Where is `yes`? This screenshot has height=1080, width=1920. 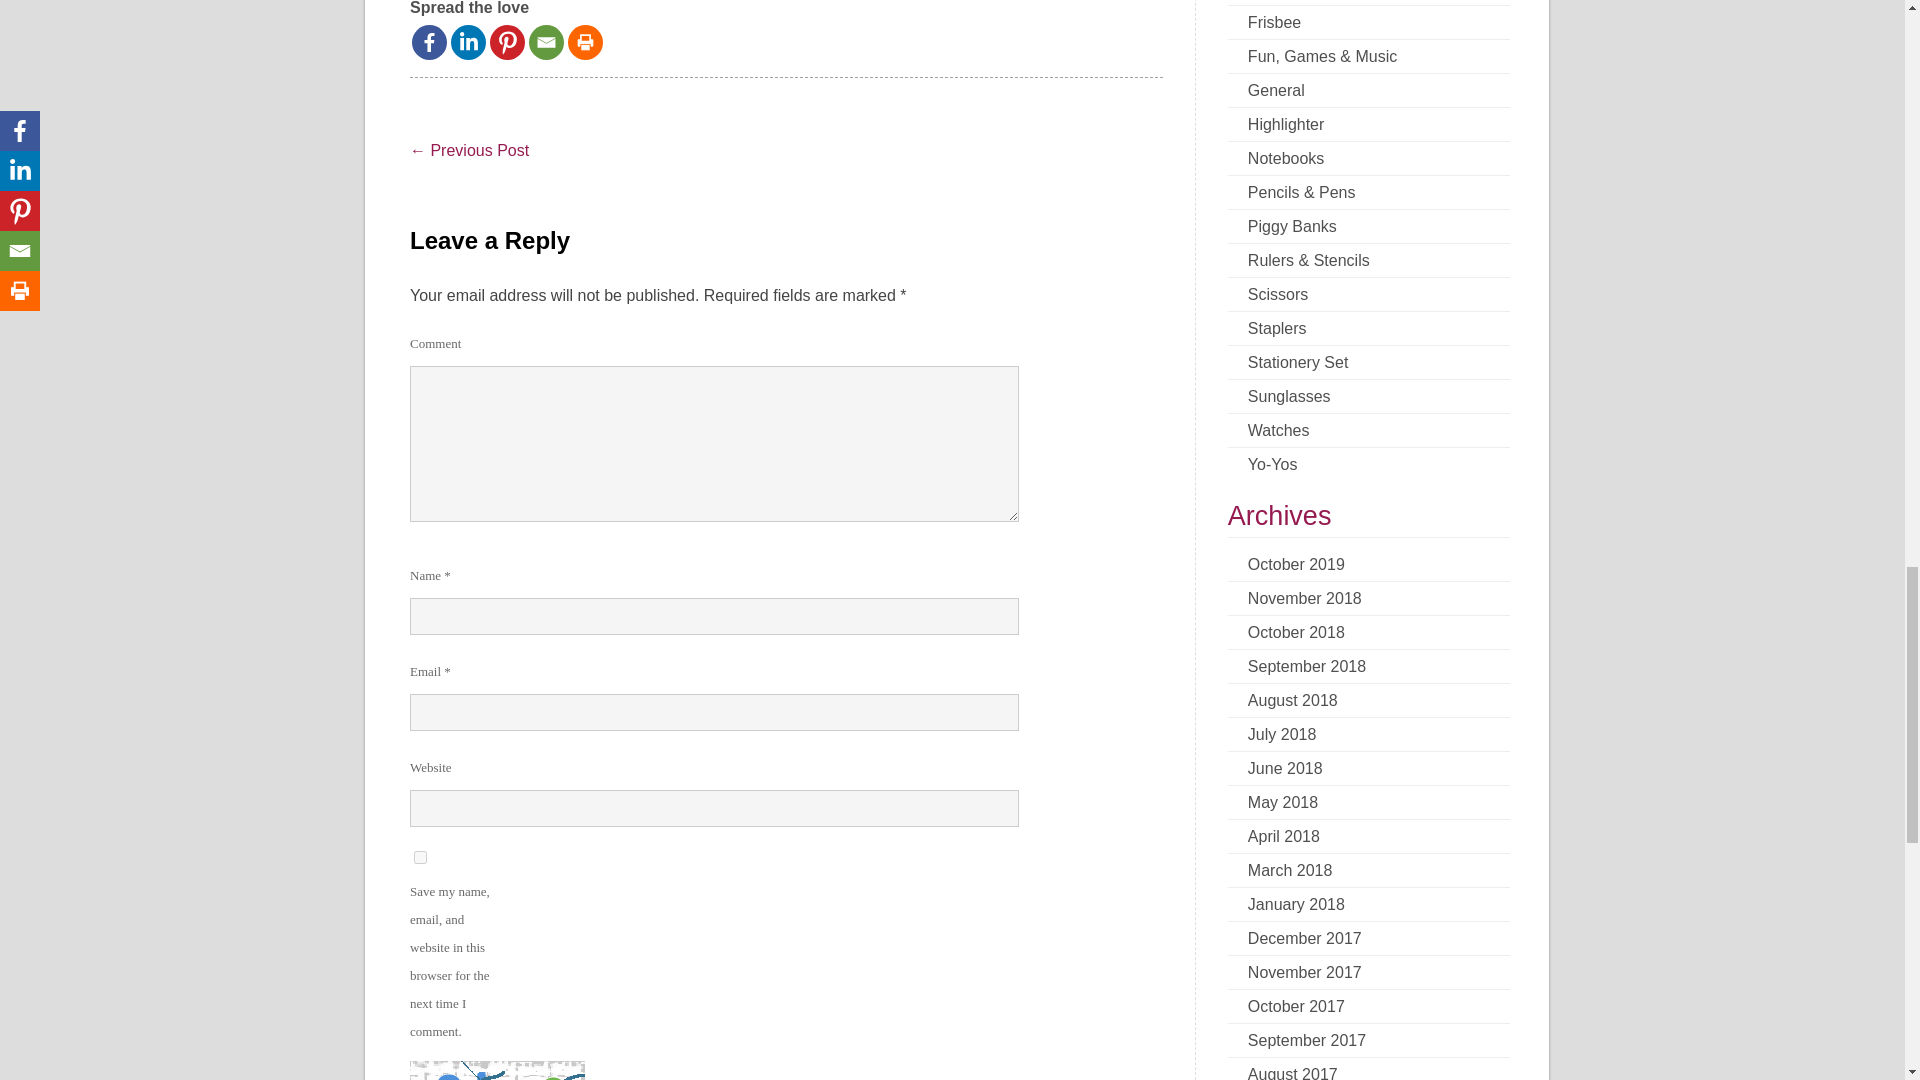
yes is located at coordinates (420, 858).